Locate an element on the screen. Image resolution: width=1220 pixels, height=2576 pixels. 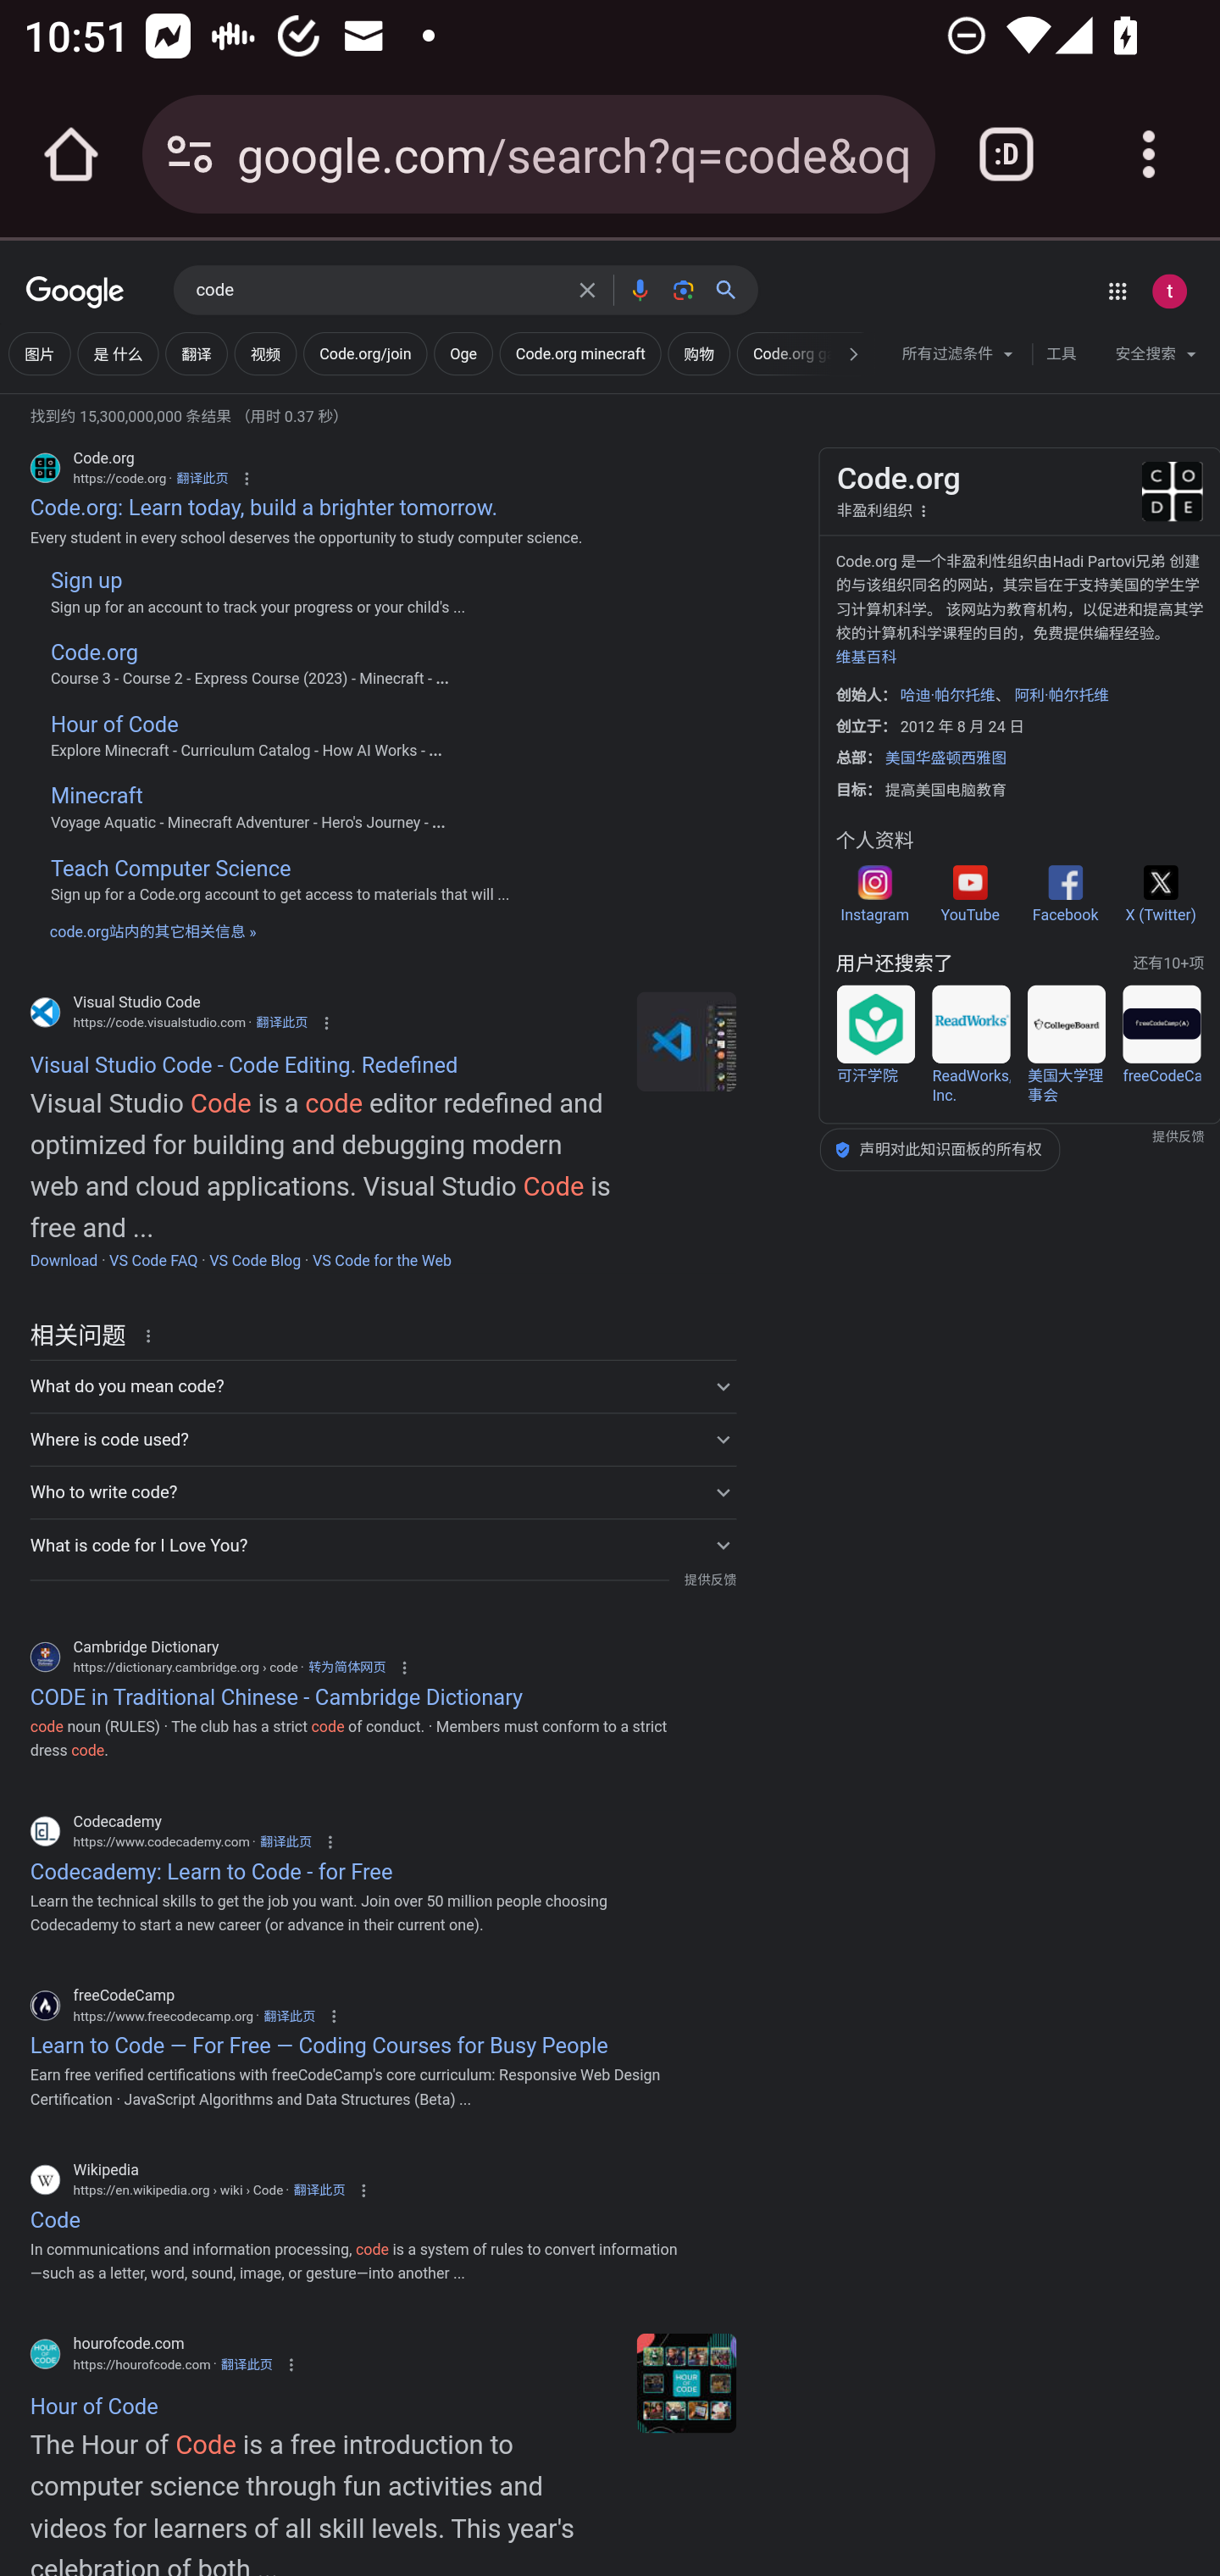
翻译此页 is located at coordinates (281, 1022).